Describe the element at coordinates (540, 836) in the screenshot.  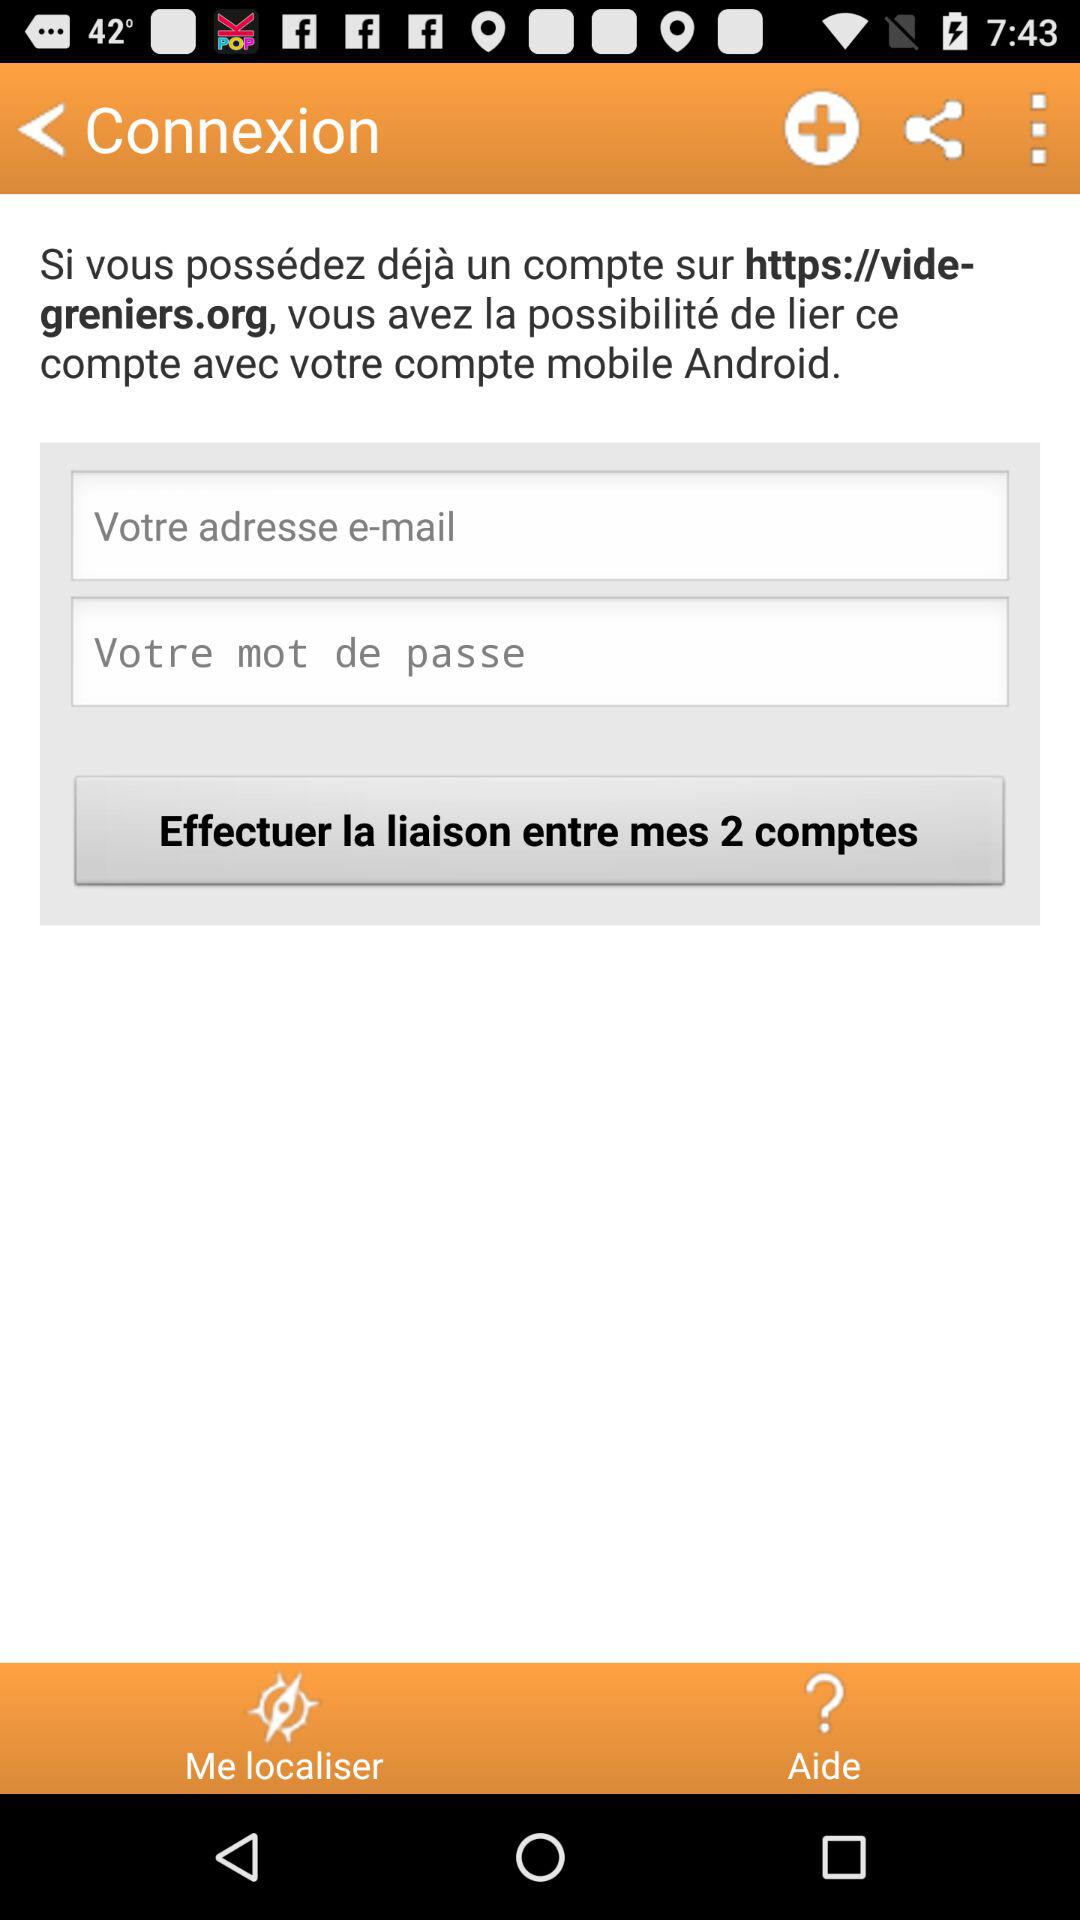
I see `swipe to effectuer la liaison` at that location.